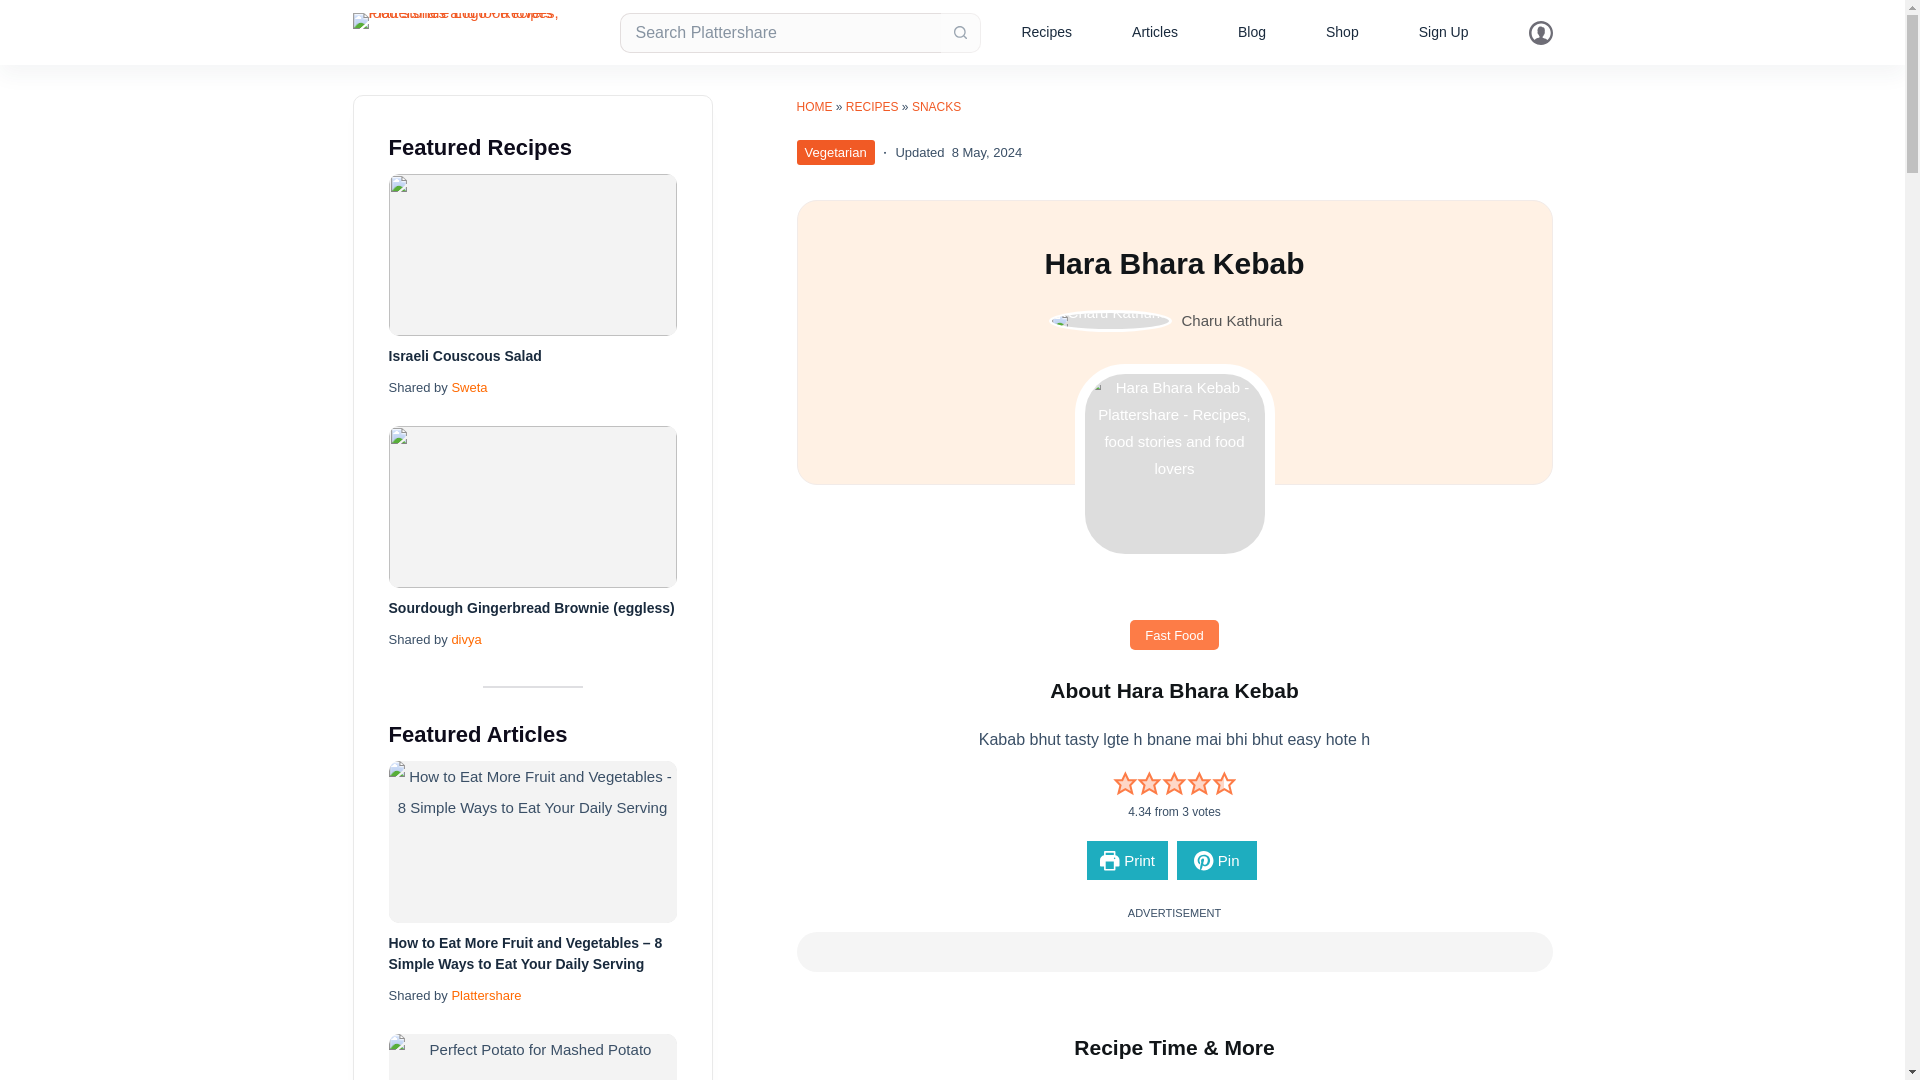 This screenshot has height=1080, width=1920. What do you see at coordinates (1232, 320) in the screenshot?
I see `Charu Kathuria` at bounding box center [1232, 320].